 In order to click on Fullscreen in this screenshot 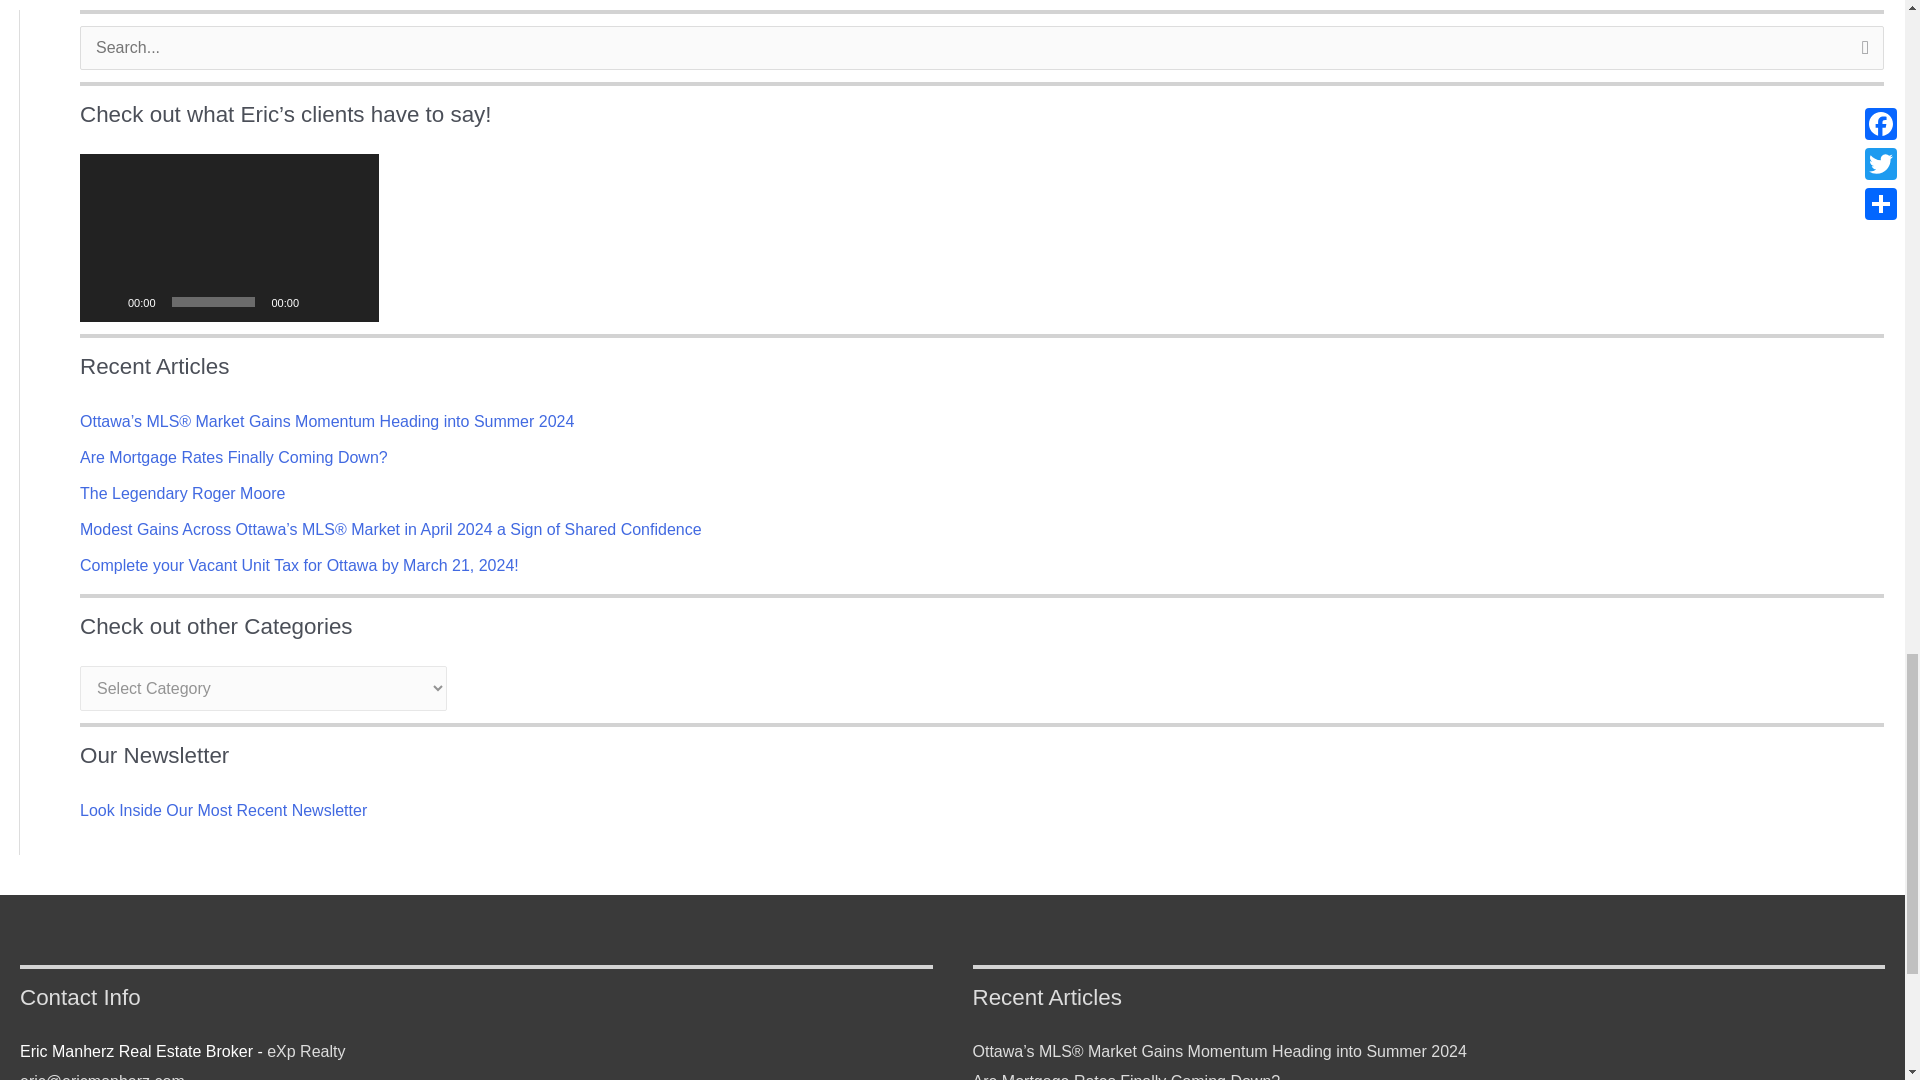, I will do `click(352, 302)`.